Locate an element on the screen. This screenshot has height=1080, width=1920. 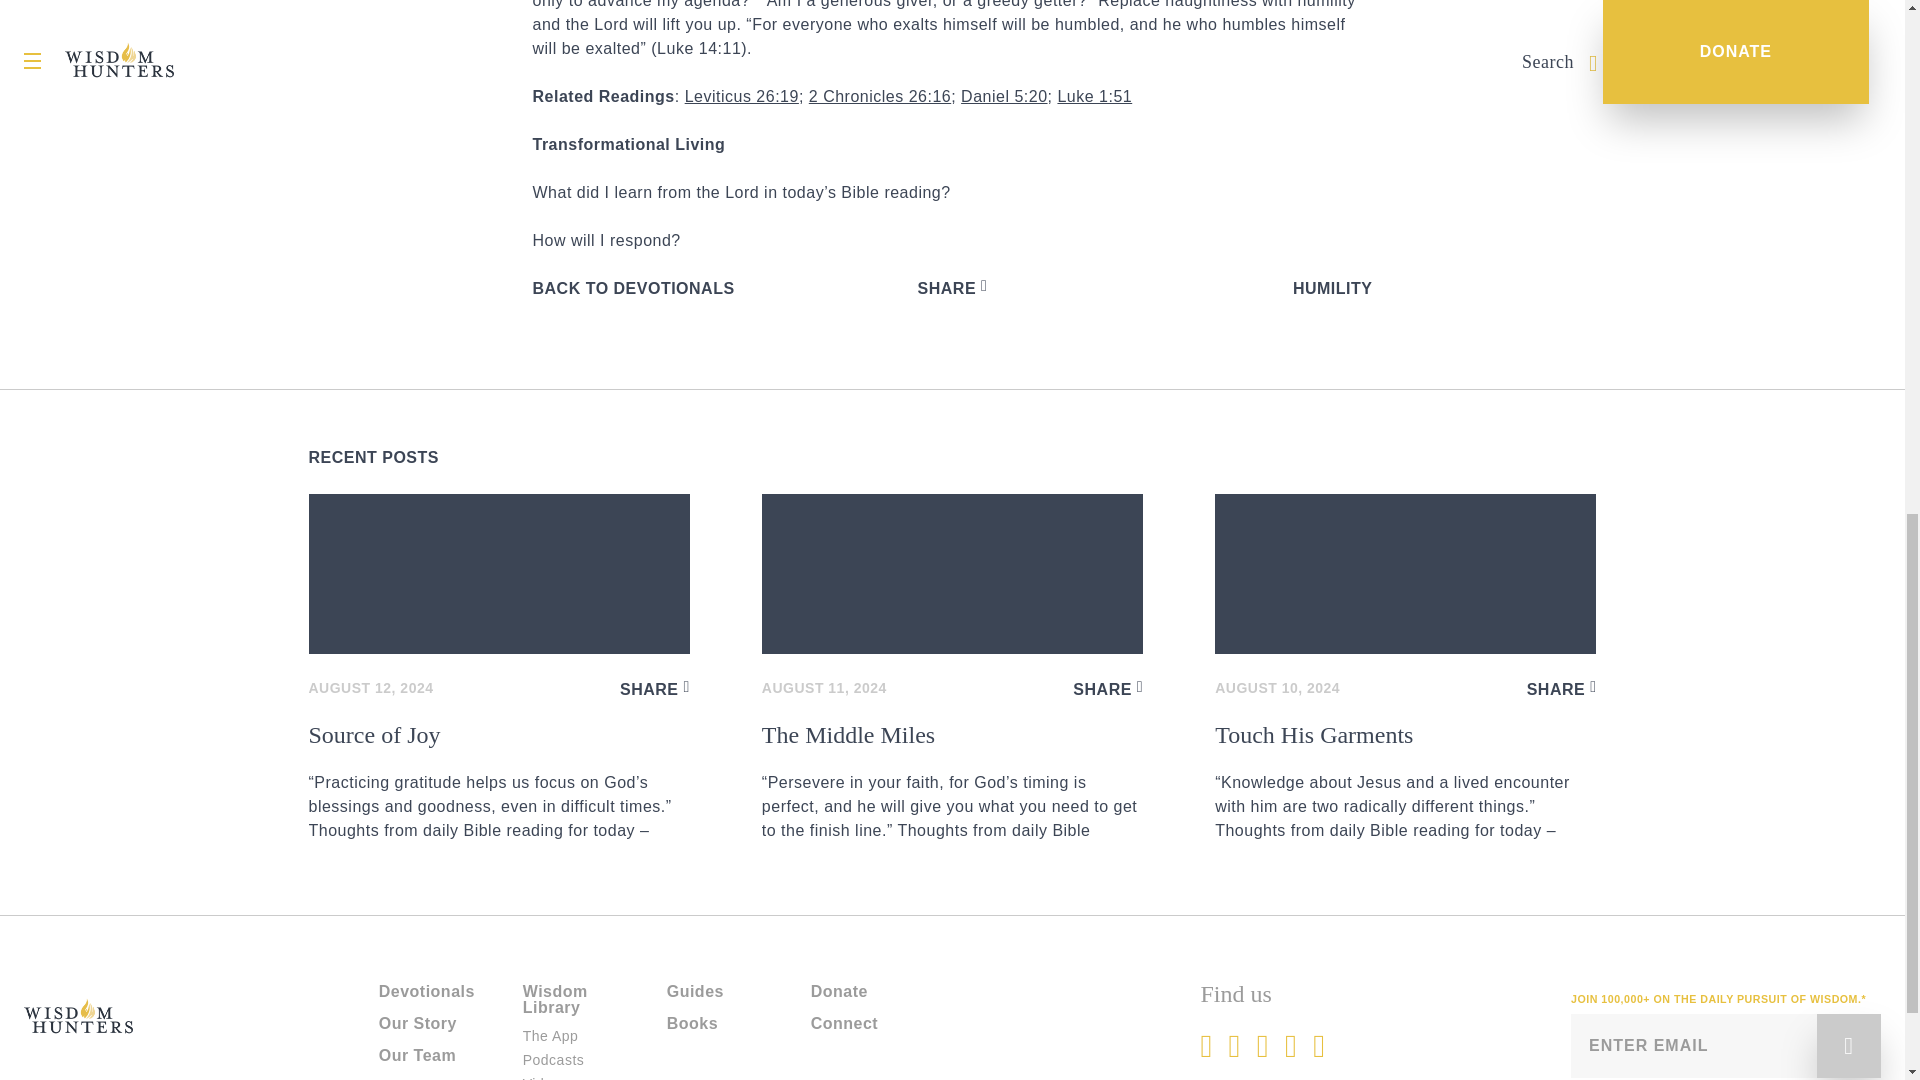
Send is located at coordinates (1848, 1046).